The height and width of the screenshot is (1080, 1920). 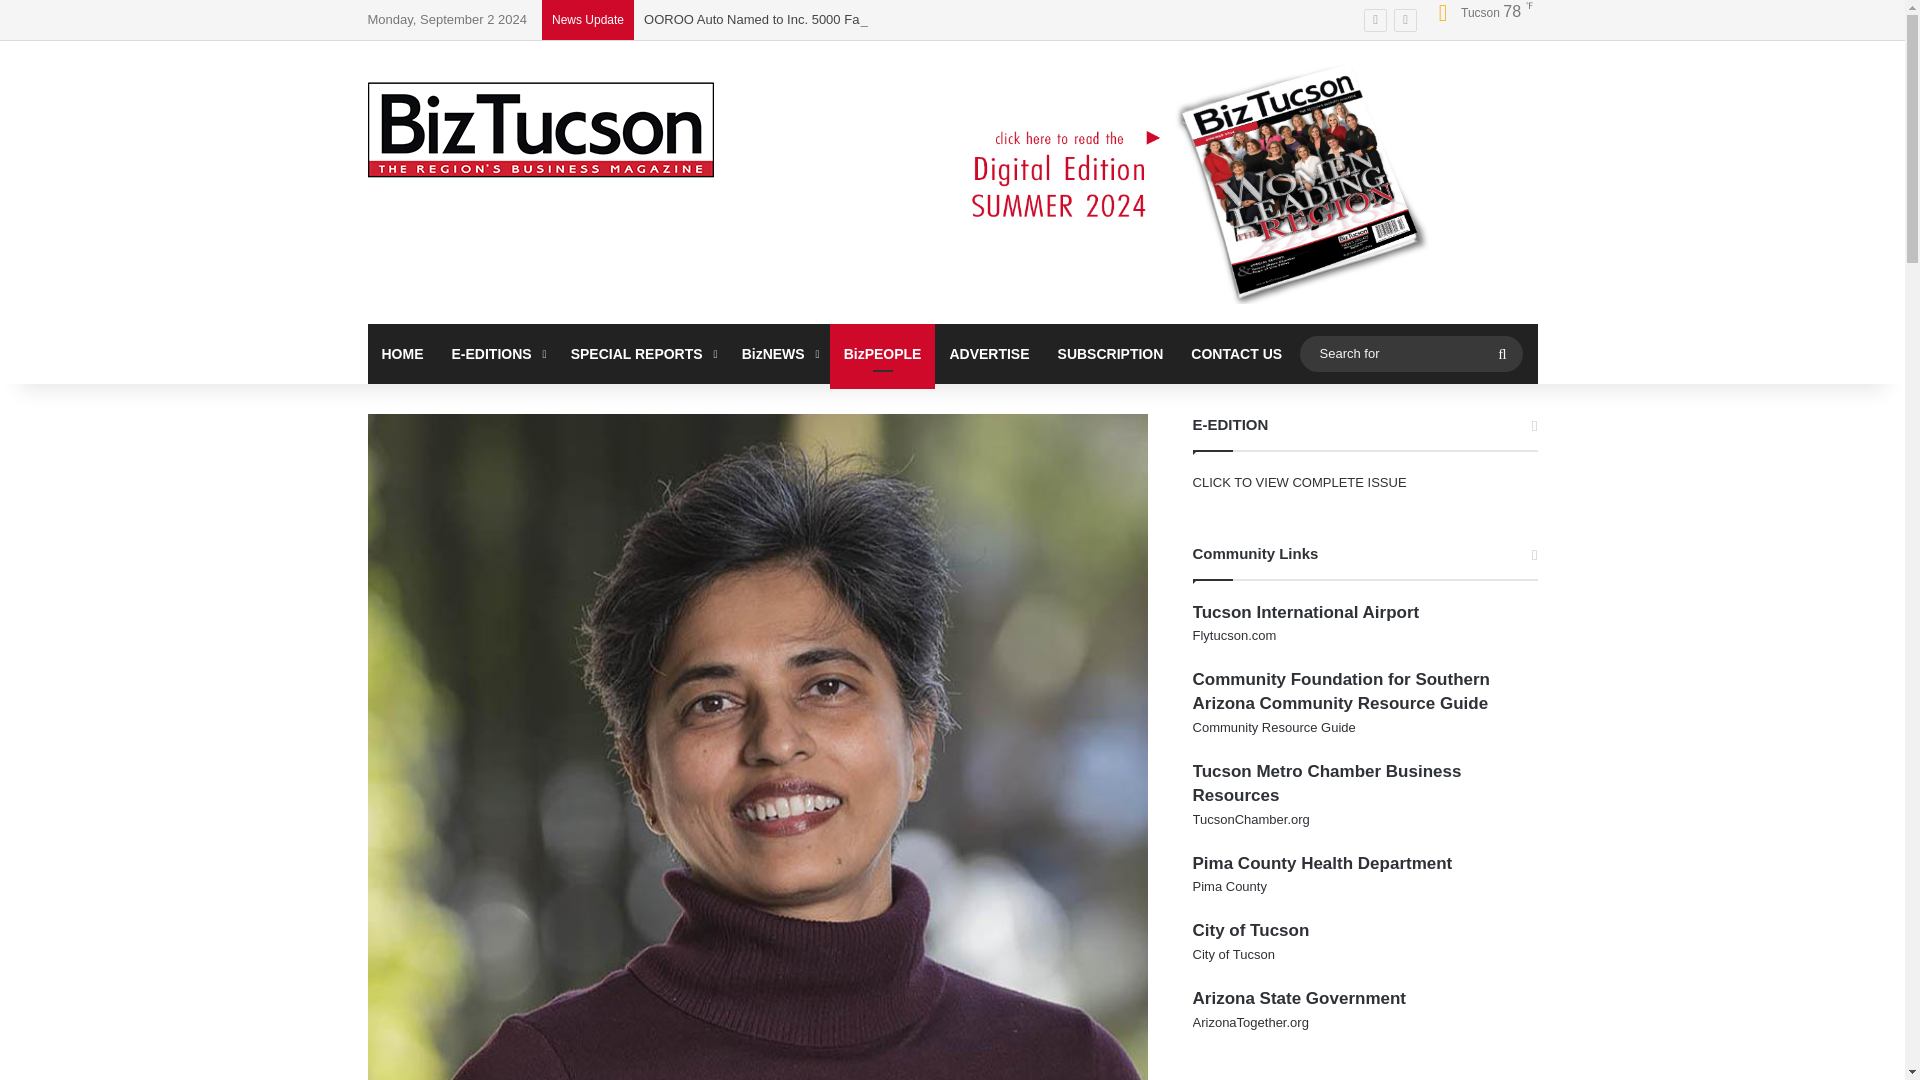 I want to click on HOME, so click(x=402, y=354).